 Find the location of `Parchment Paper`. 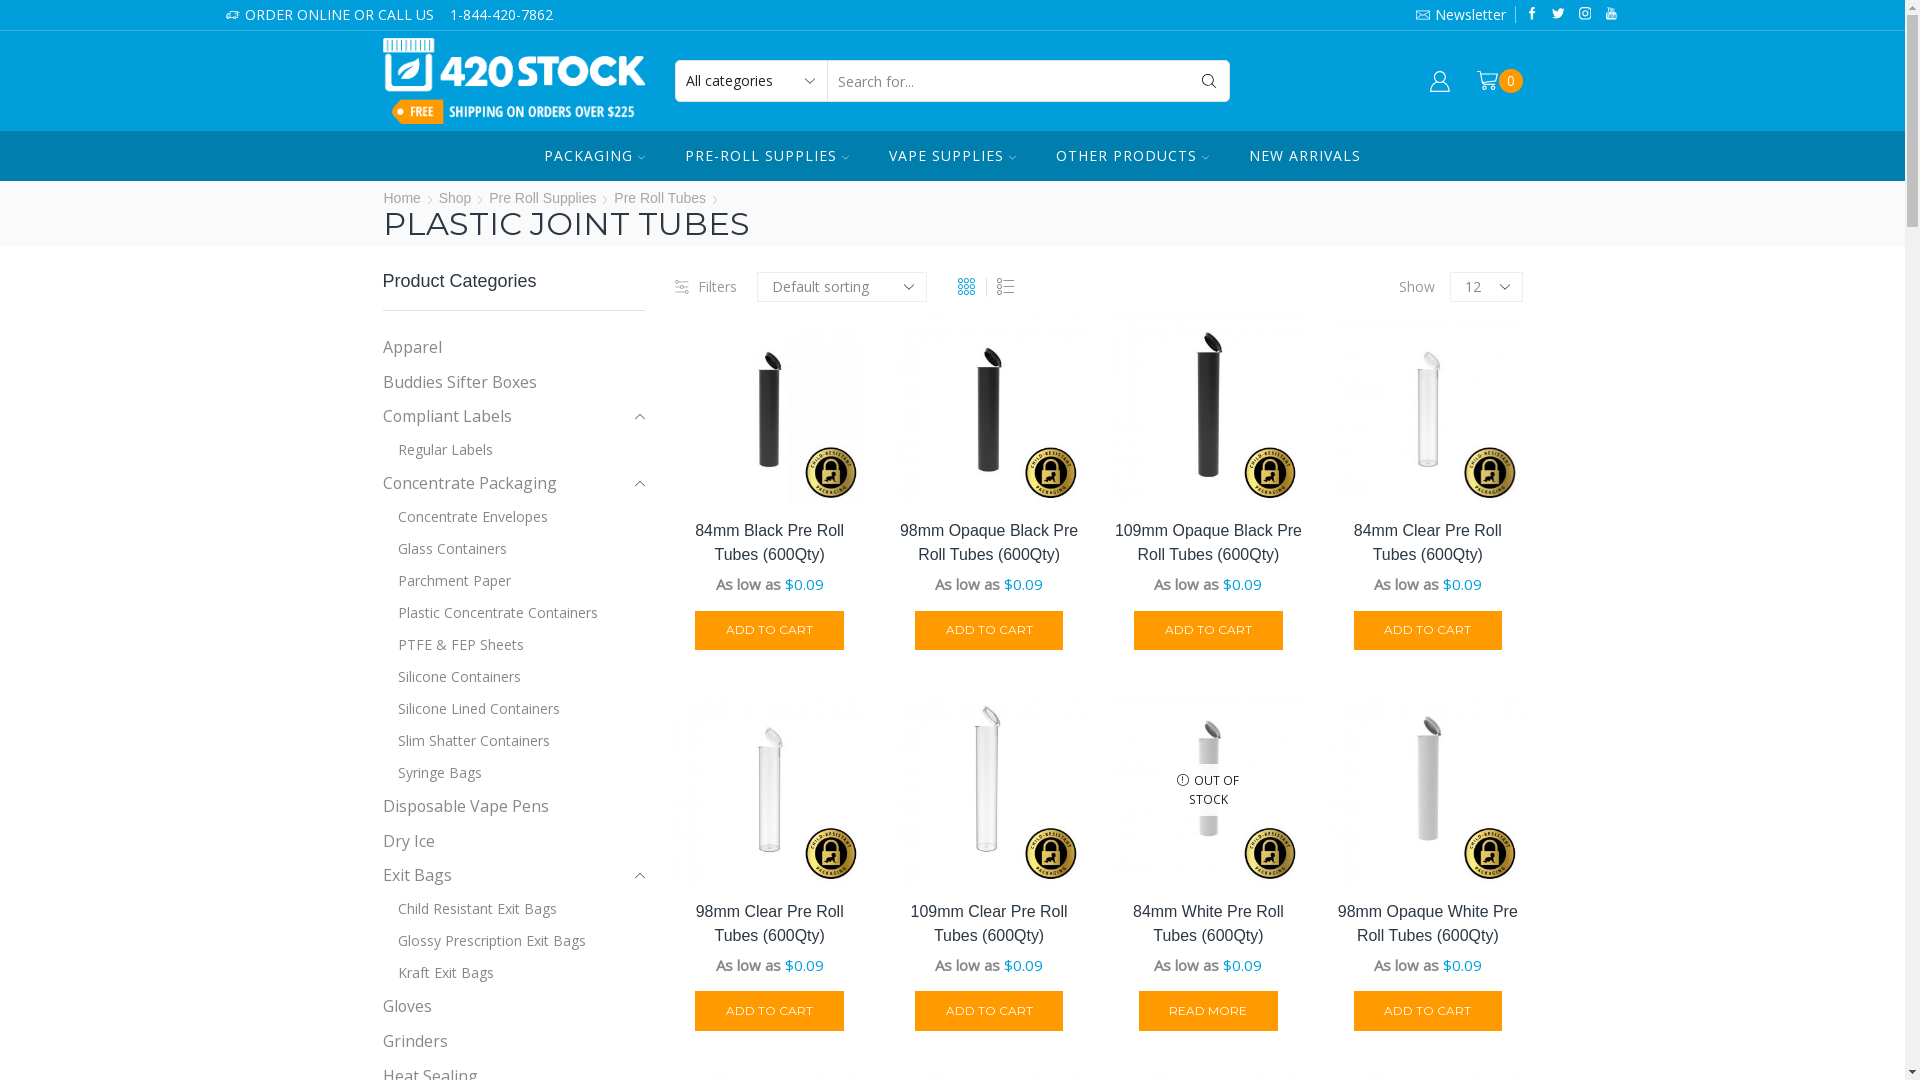

Parchment Paper is located at coordinates (446, 581).